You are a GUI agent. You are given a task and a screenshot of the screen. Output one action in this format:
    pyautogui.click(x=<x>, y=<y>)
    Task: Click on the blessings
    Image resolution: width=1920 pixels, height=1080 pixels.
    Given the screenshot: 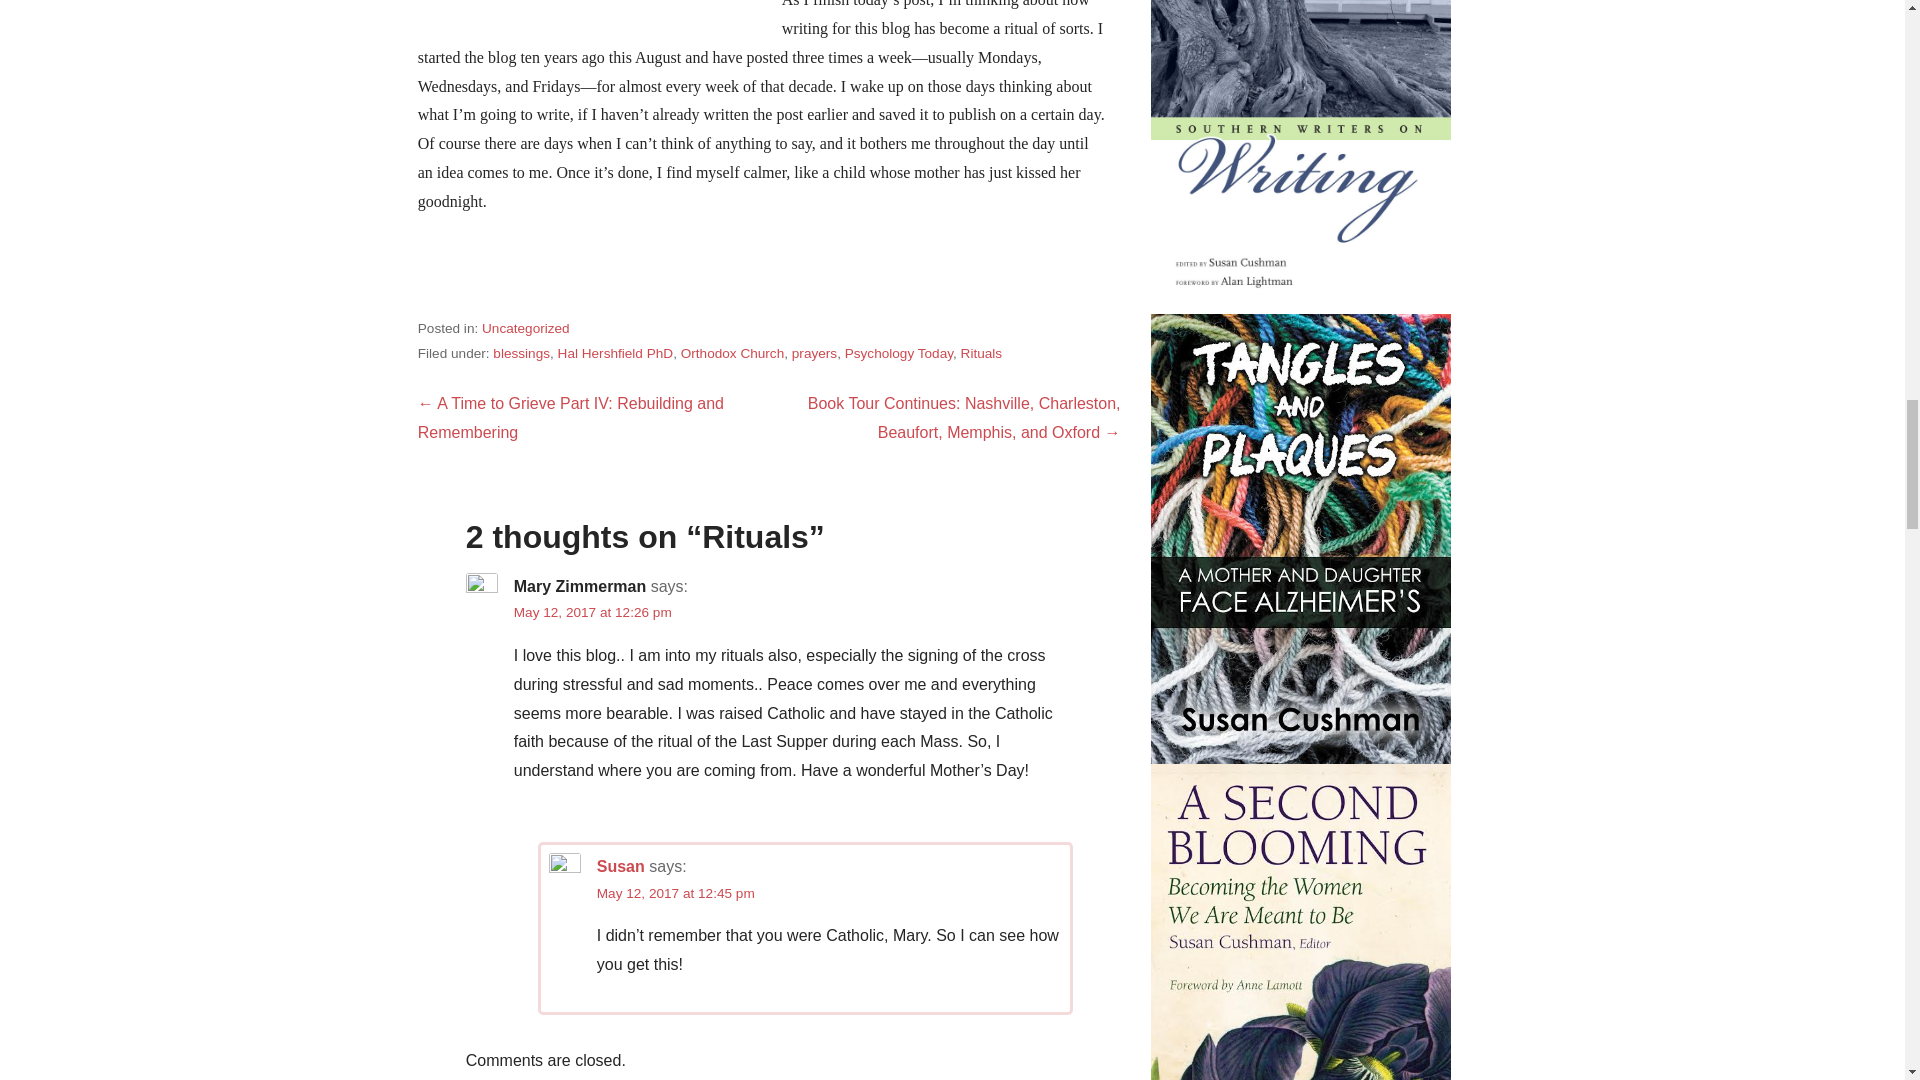 What is the action you would take?
    pyautogui.click(x=521, y=352)
    